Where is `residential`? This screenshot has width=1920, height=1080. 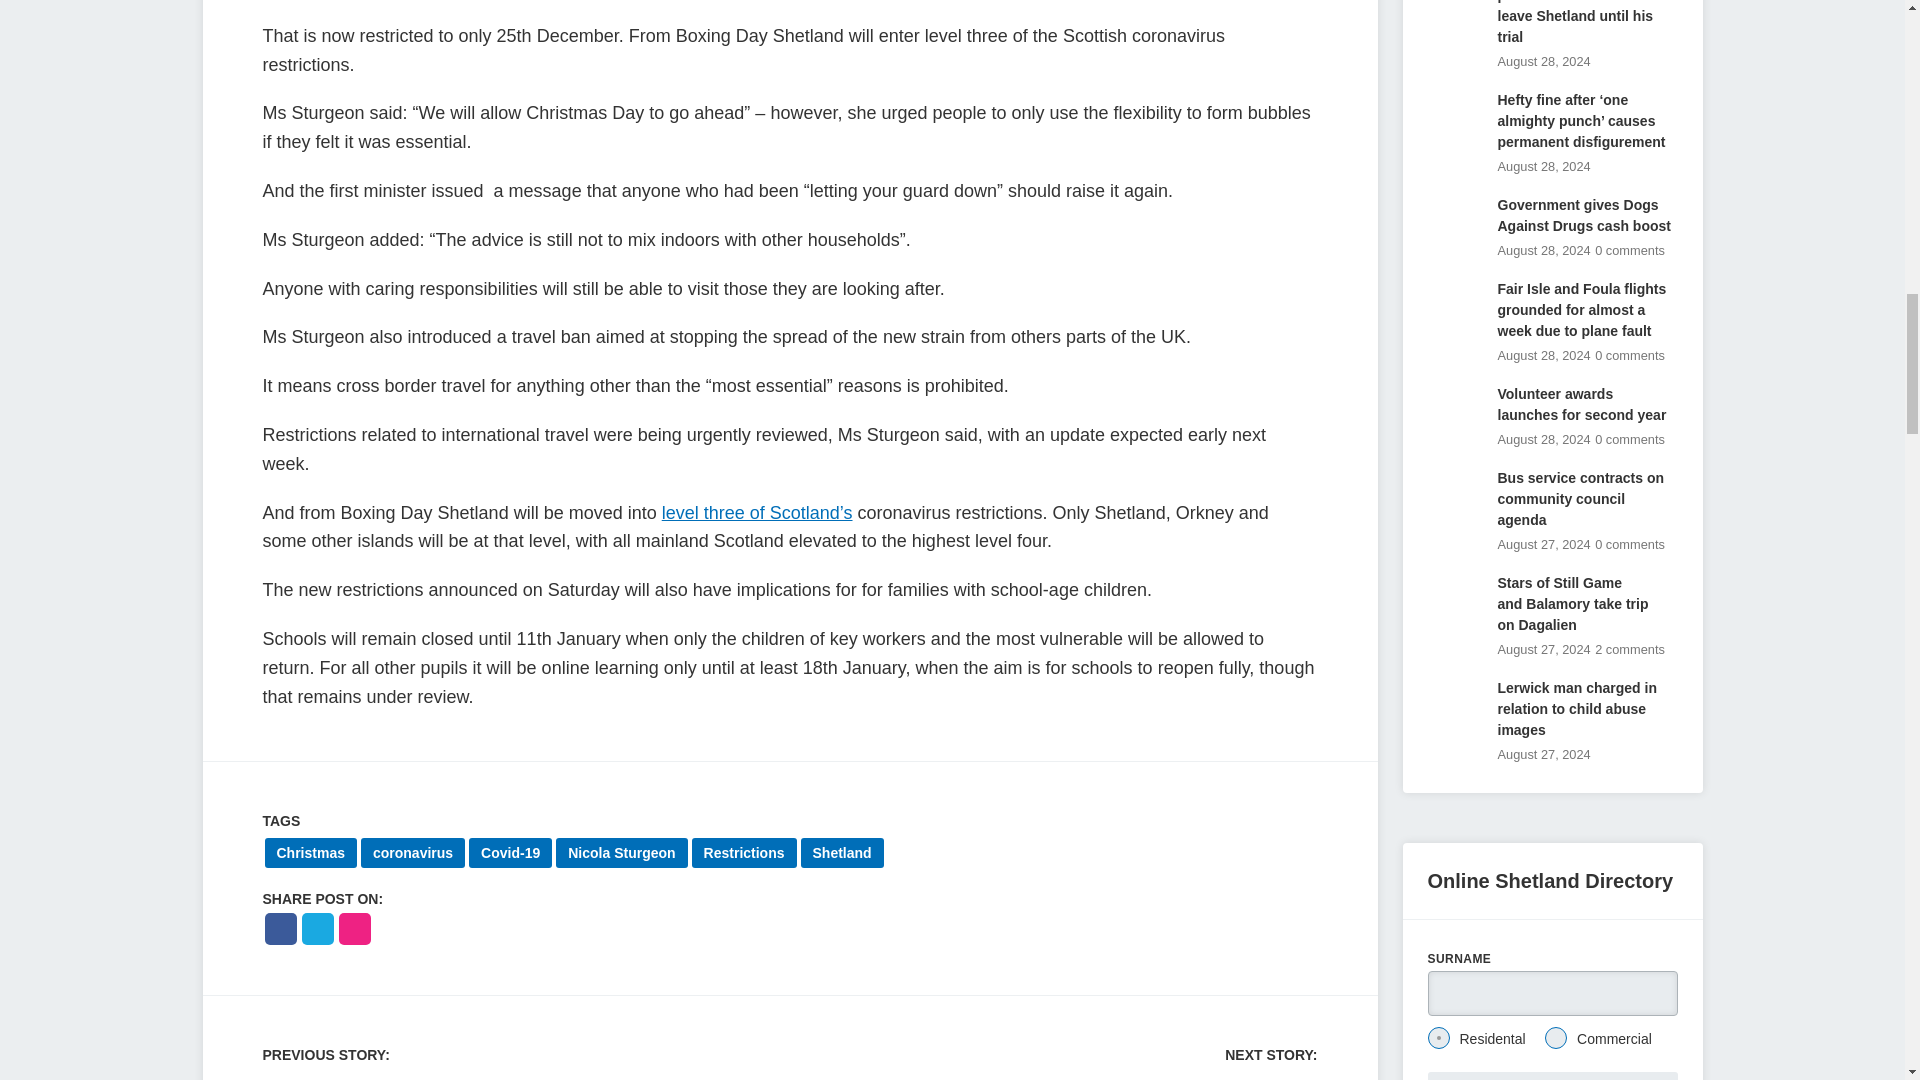
residential is located at coordinates (1438, 1038).